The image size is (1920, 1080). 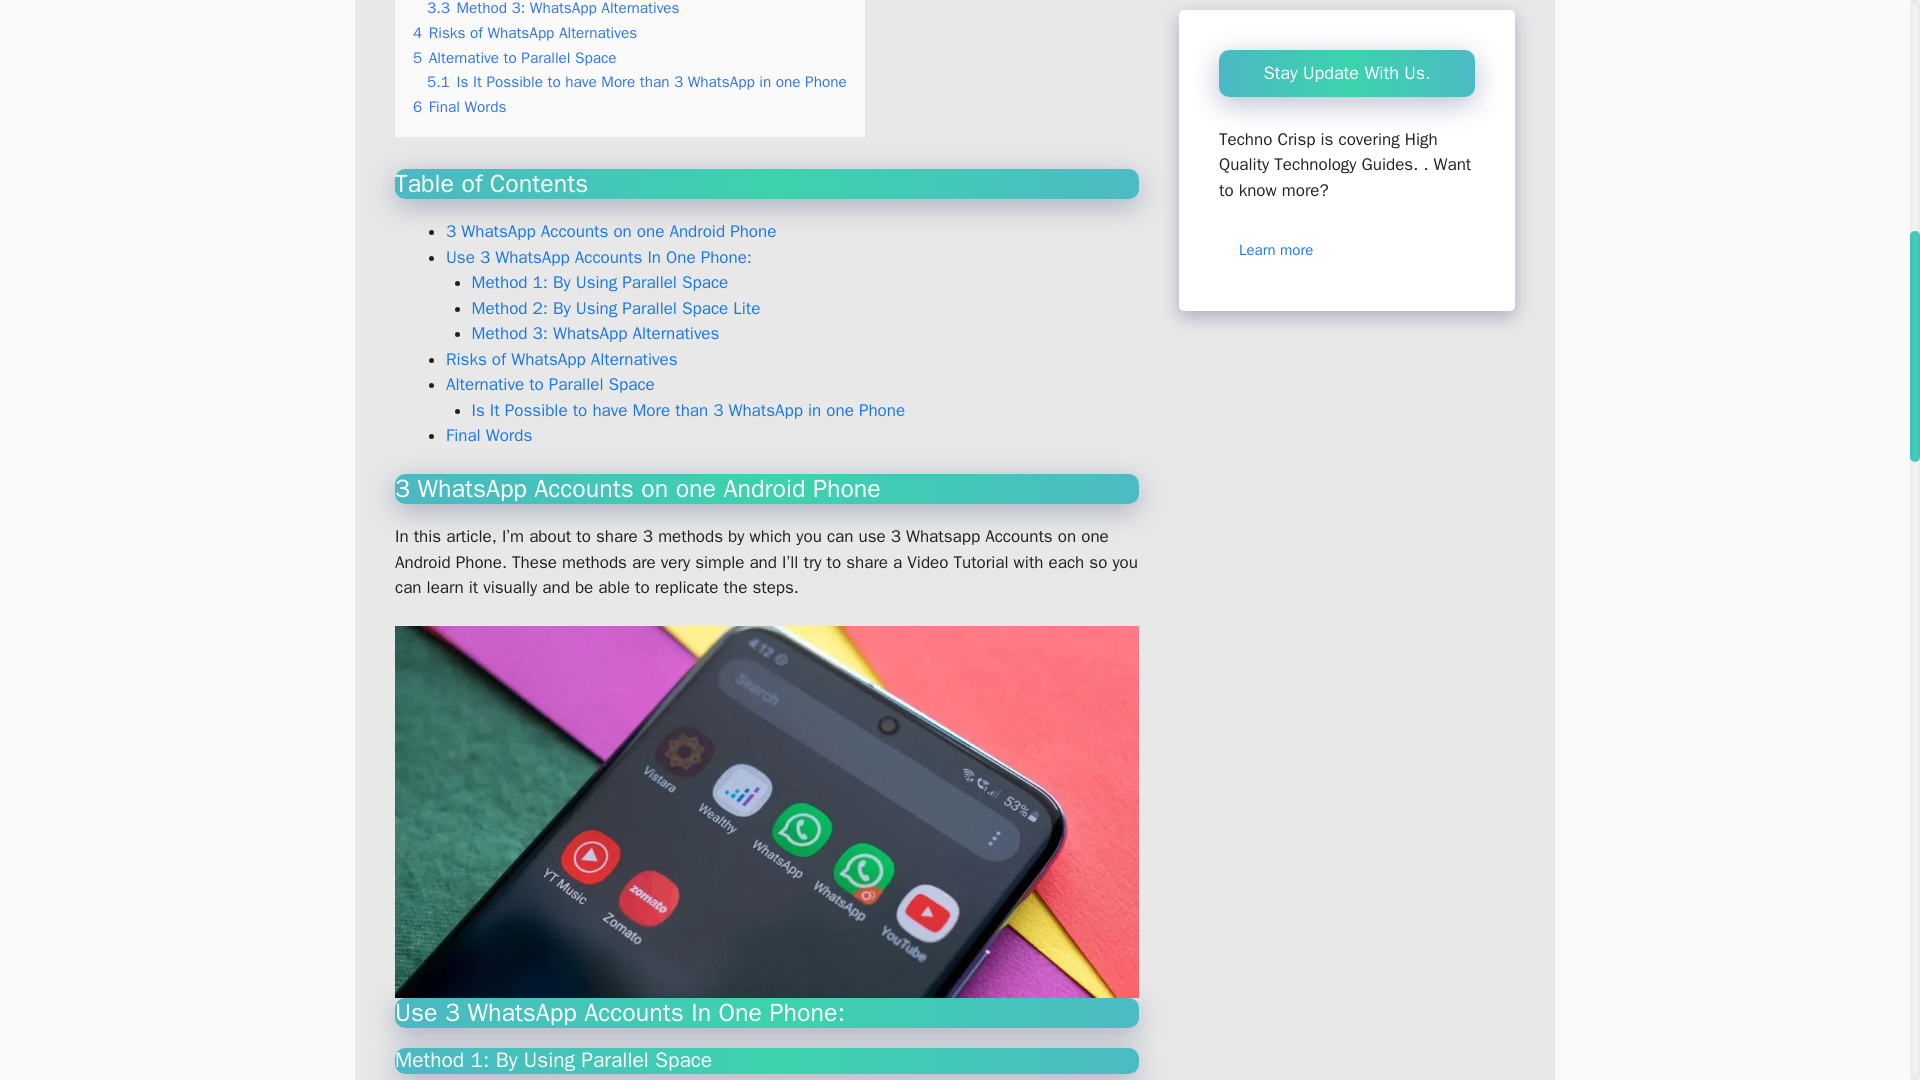 What do you see at coordinates (552, 9) in the screenshot?
I see `3.3 Method 3: WhatsApp Alternatives` at bounding box center [552, 9].